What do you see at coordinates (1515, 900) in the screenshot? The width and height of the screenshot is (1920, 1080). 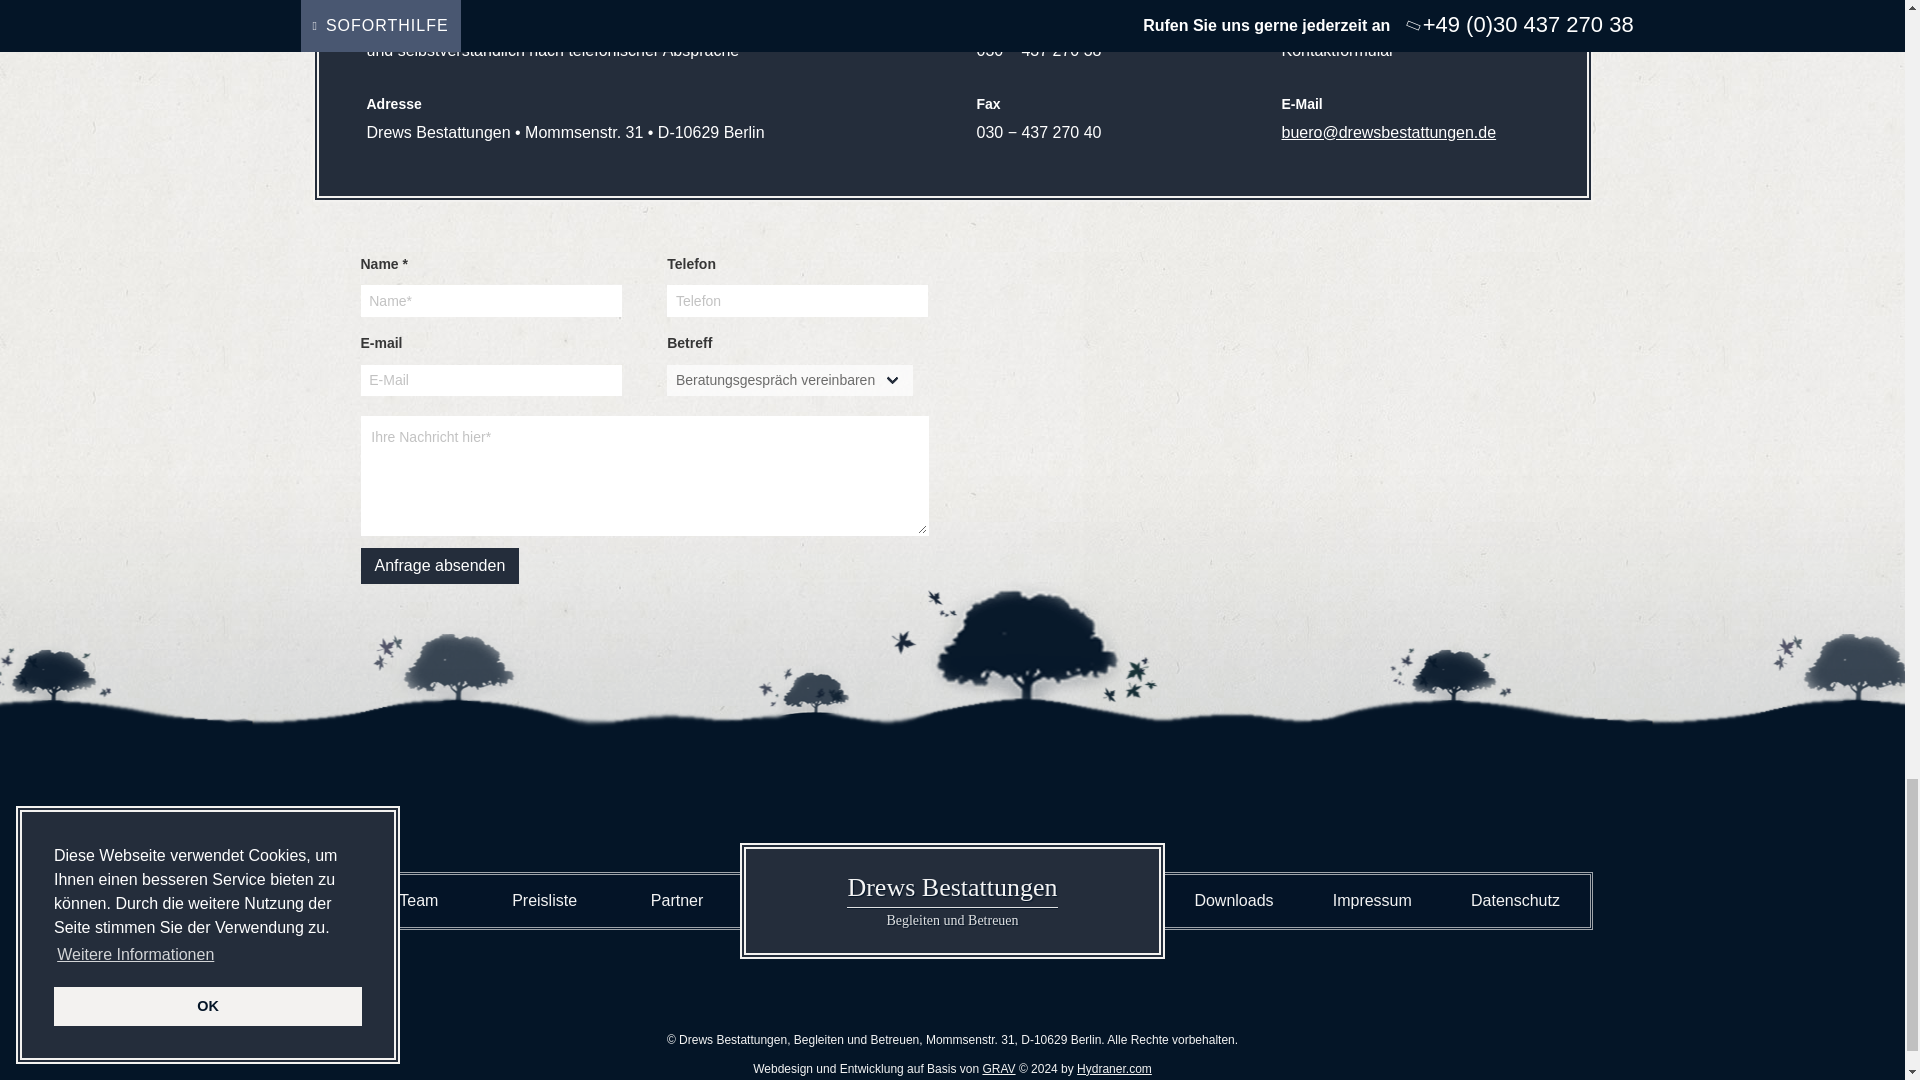 I see `Datenschutz` at bounding box center [1515, 900].